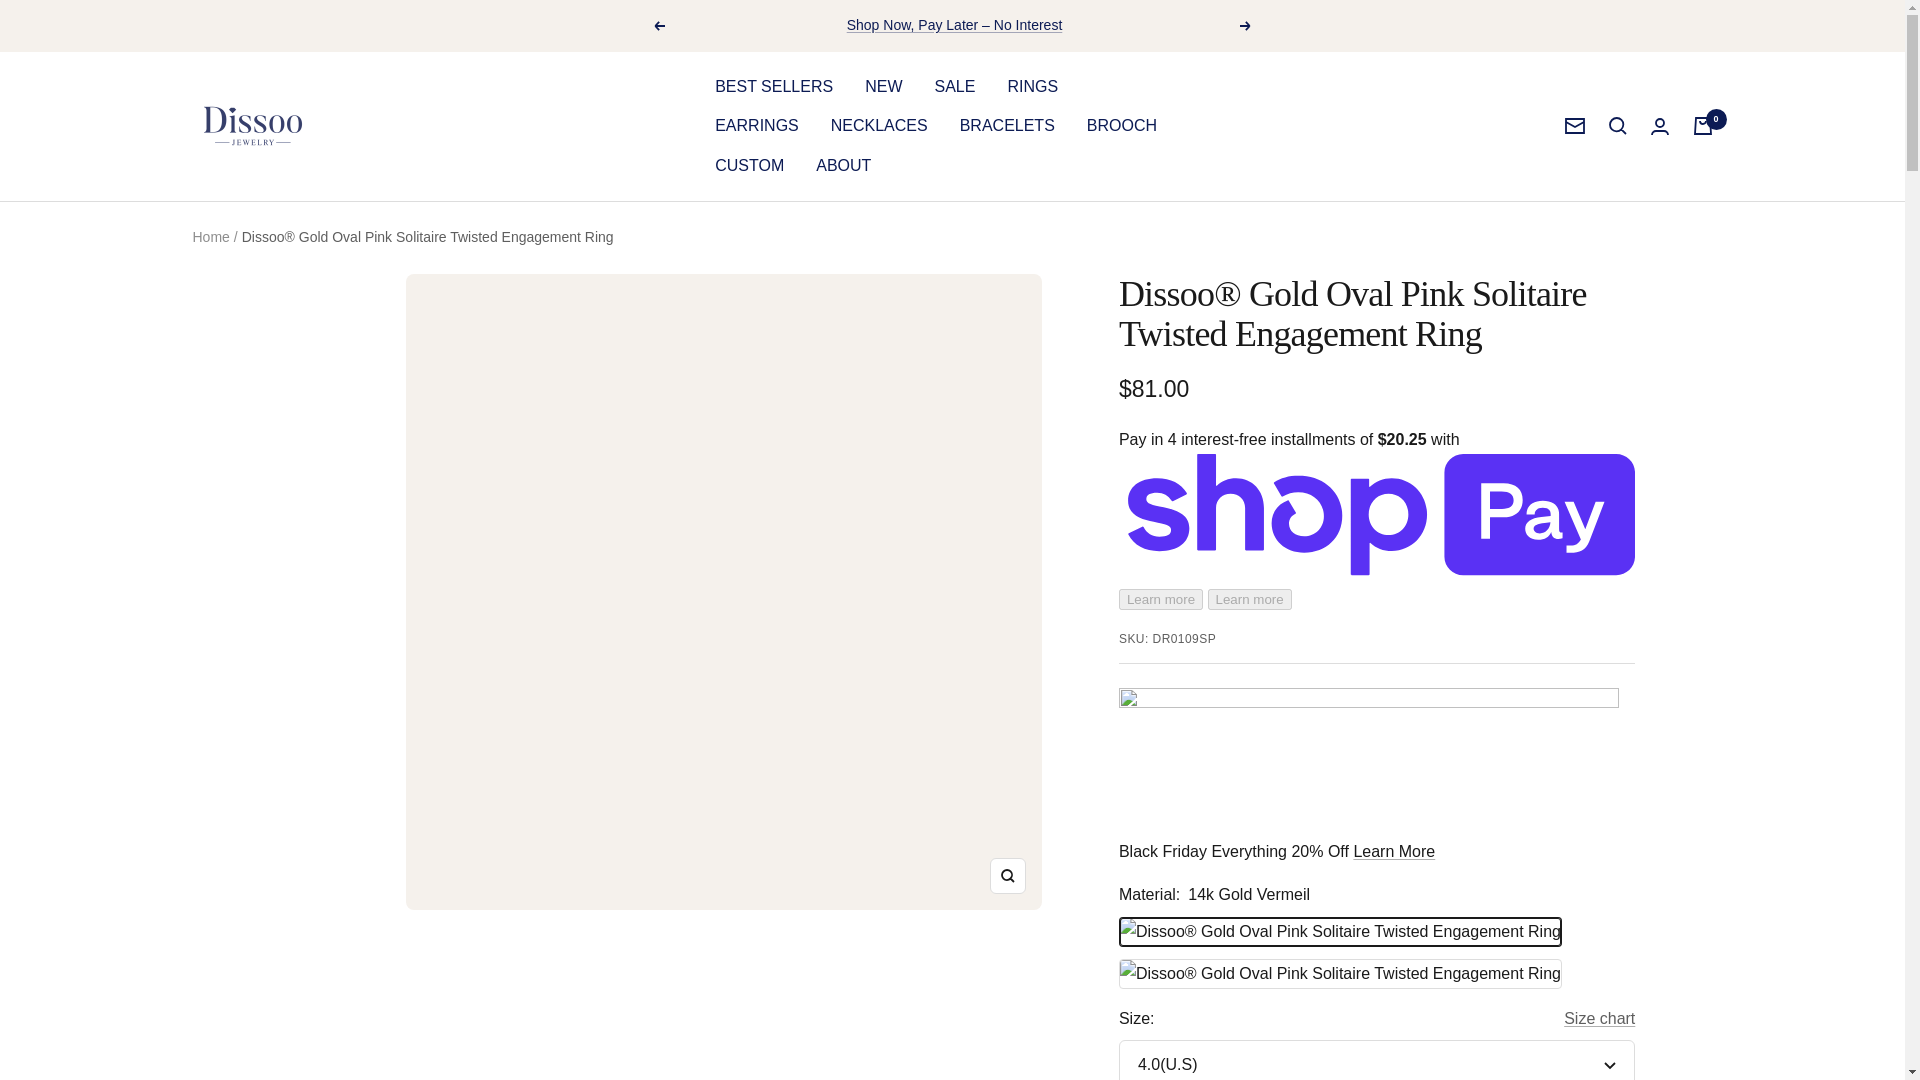 This screenshot has height=1080, width=1920. Describe the element at coordinates (1246, 26) in the screenshot. I see `Next` at that location.